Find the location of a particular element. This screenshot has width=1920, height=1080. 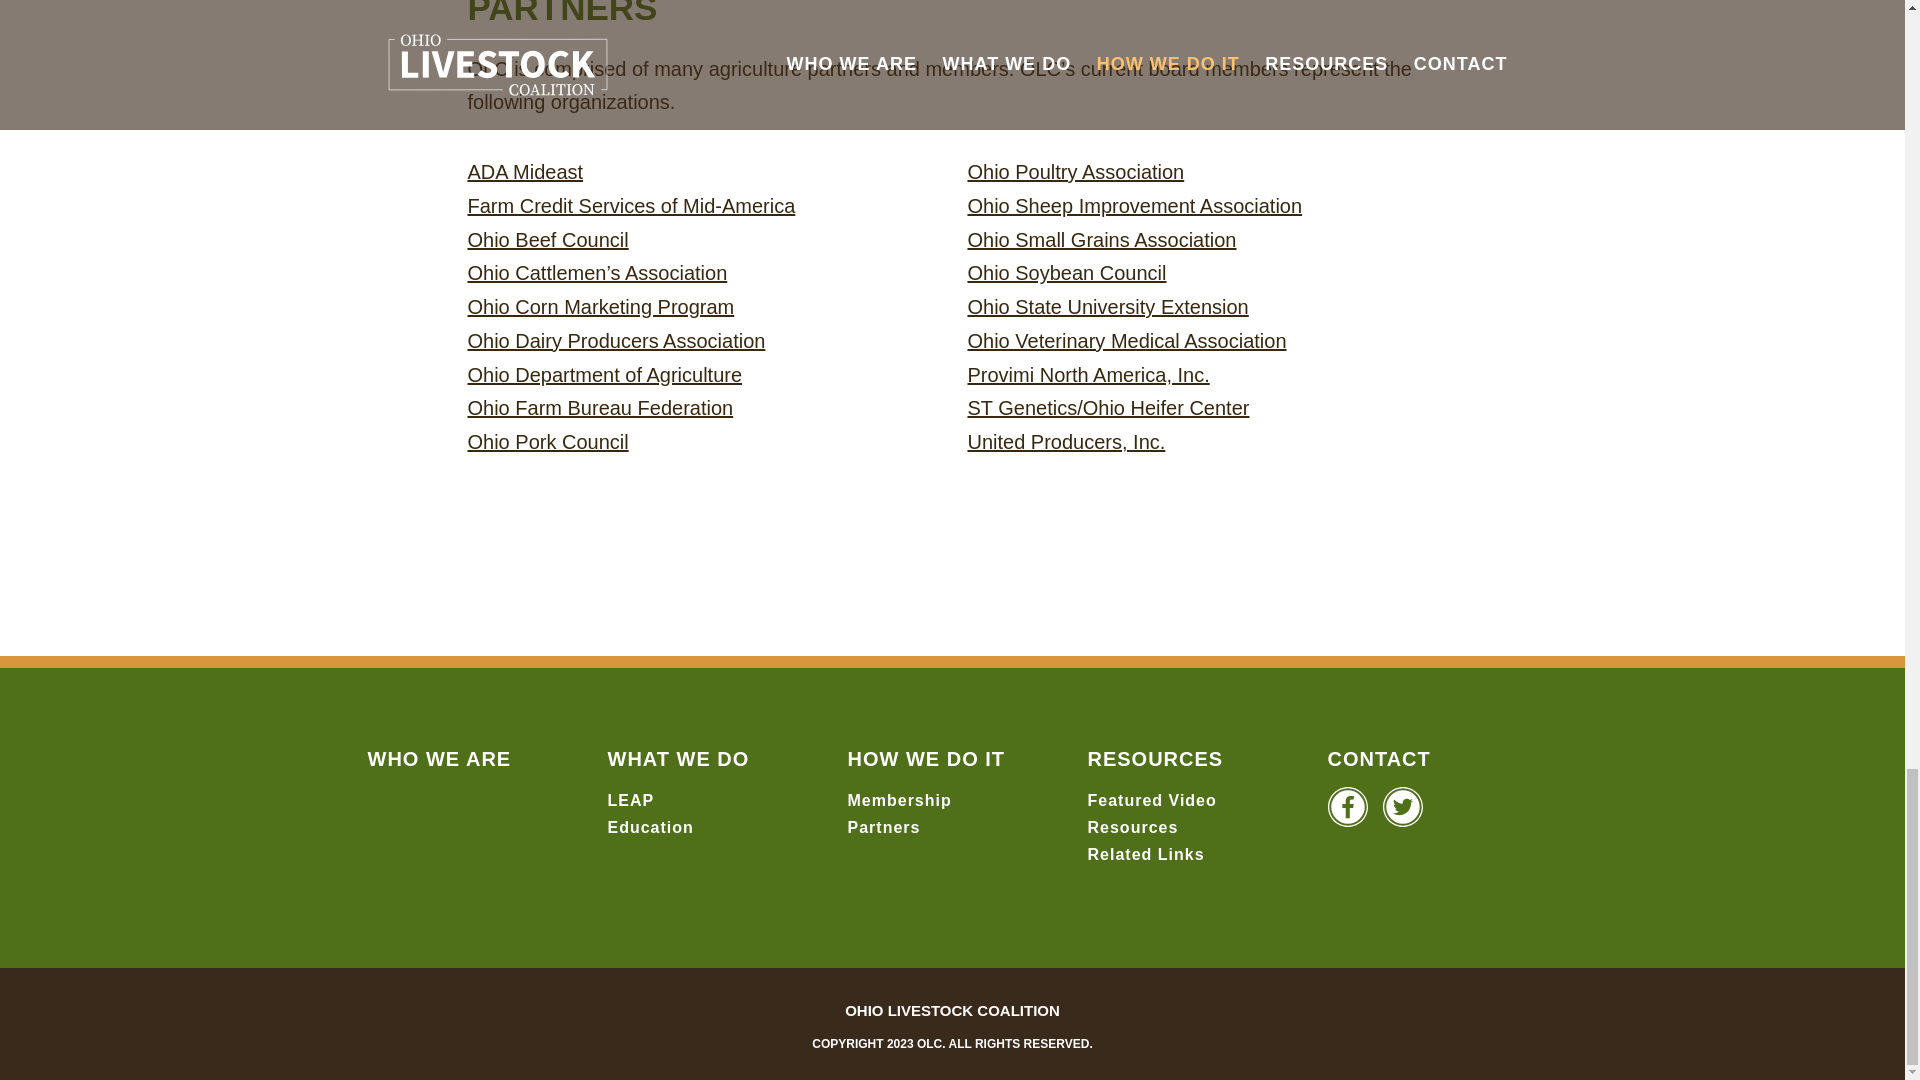

Provimi North America, Inc. is located at coordinates (1088, 374).